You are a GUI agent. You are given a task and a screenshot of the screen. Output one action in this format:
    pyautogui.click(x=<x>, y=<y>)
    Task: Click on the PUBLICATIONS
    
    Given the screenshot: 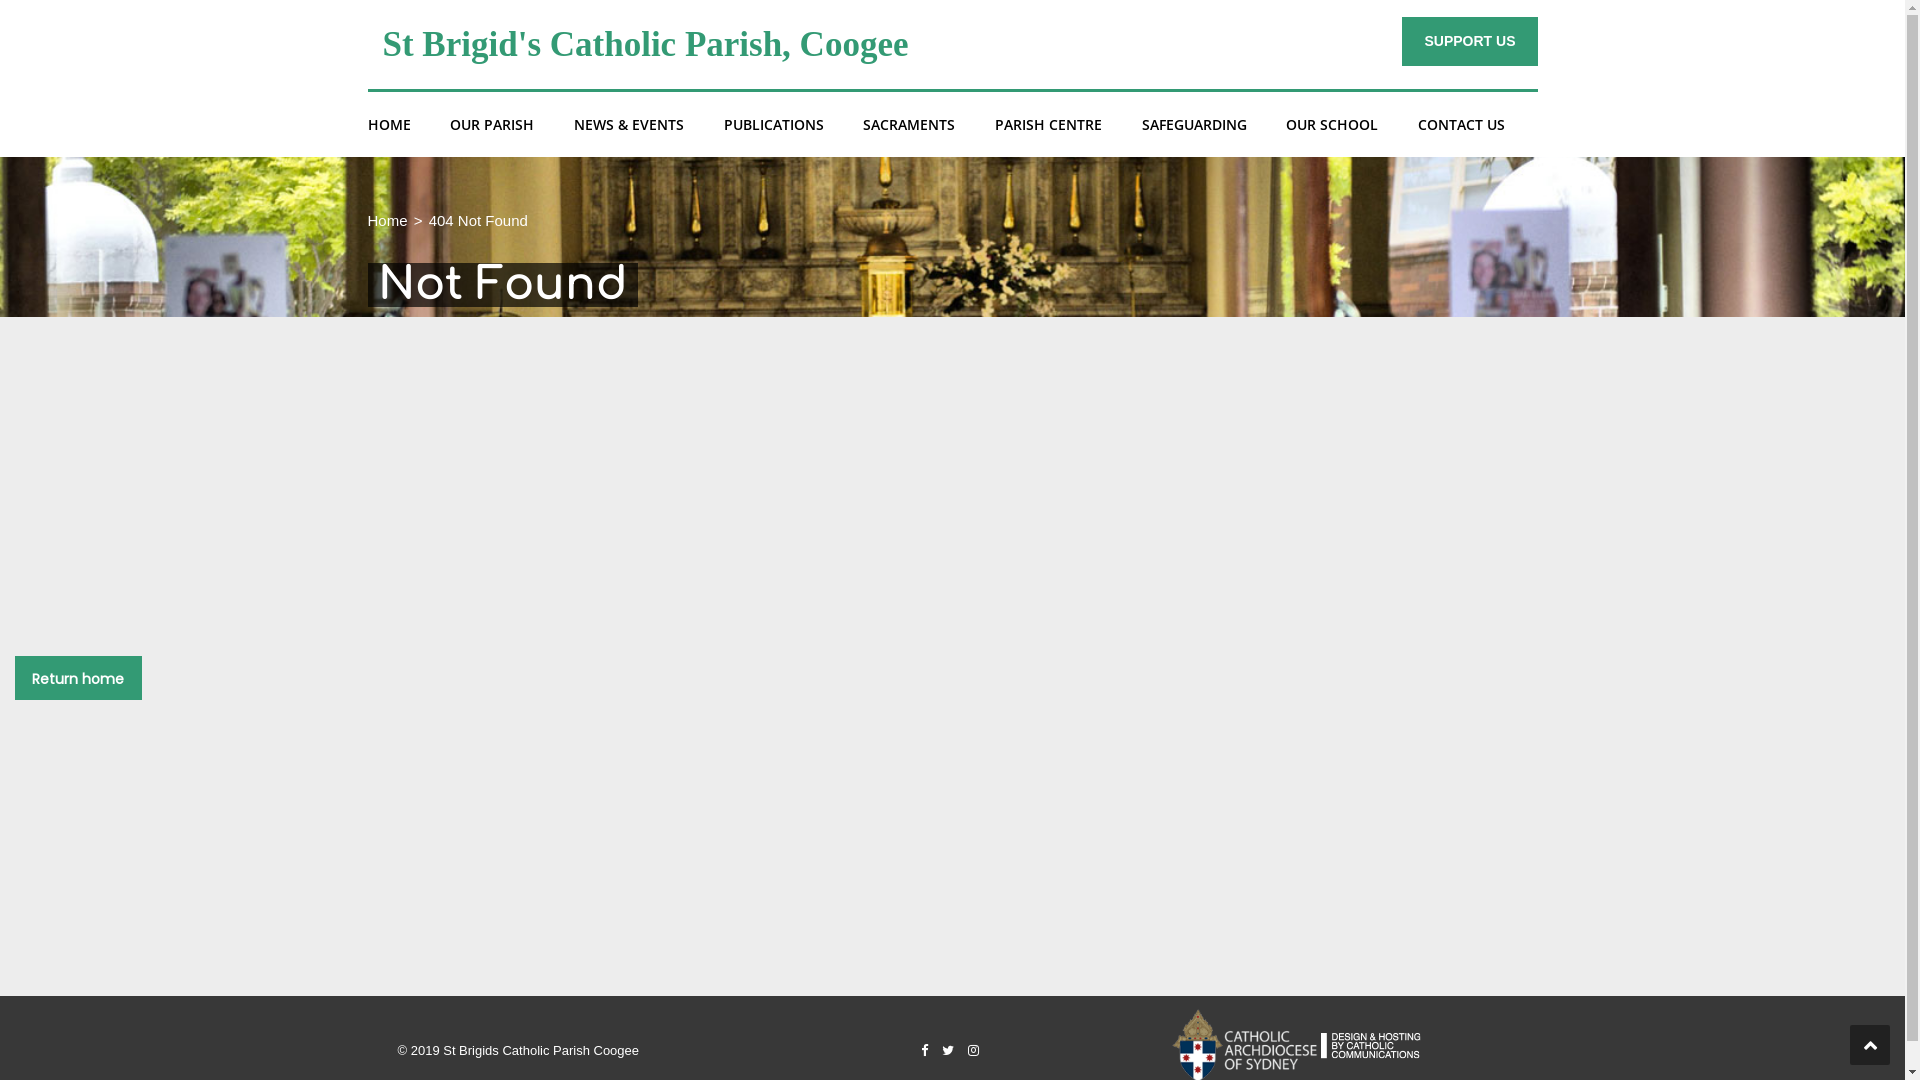 What is the action you would take?
    pyautogui.click(x=774, y=124)
    